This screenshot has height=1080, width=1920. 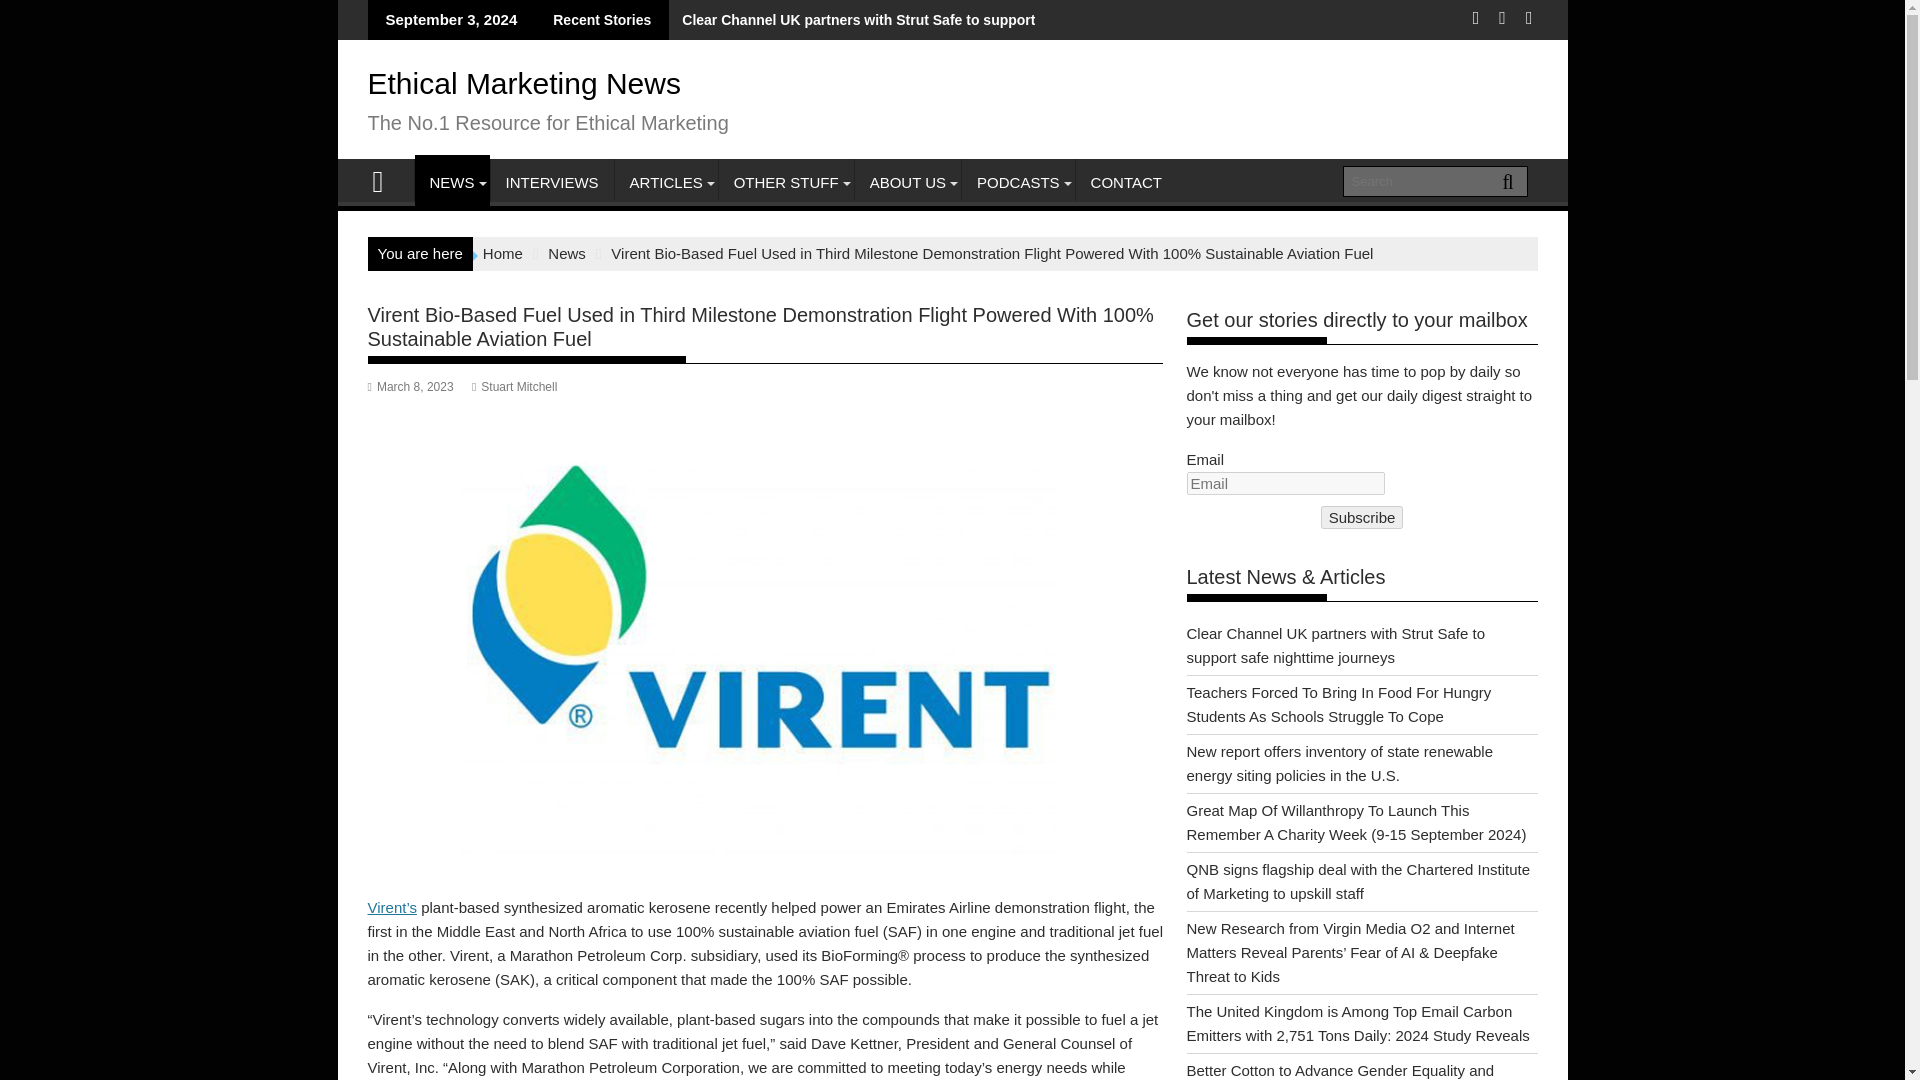 What do you see at coordinates (524, 83) in the screenshot?
I see `Ethical Marketing News` at bounding box center [524, 83].